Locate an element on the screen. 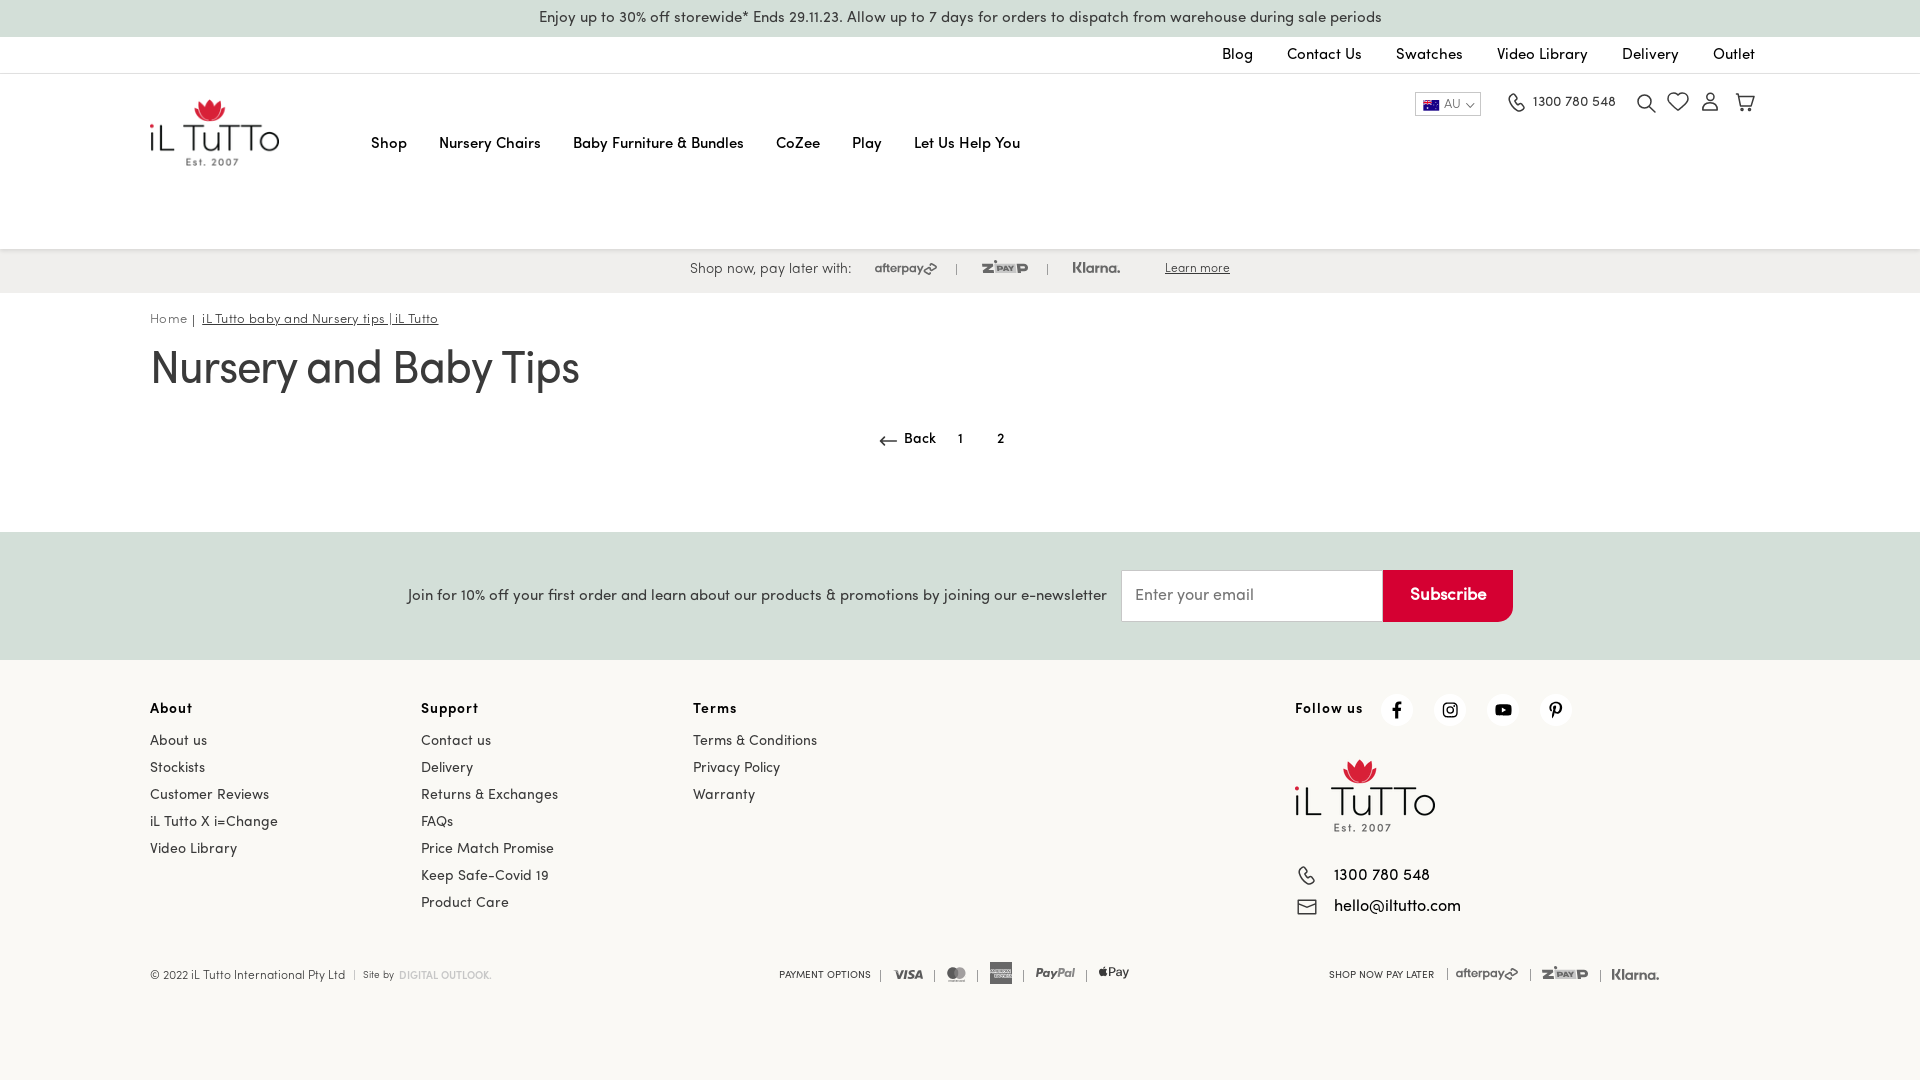 The image size is (1920, 1080). Delivery is located at coordinates (1650, 56).